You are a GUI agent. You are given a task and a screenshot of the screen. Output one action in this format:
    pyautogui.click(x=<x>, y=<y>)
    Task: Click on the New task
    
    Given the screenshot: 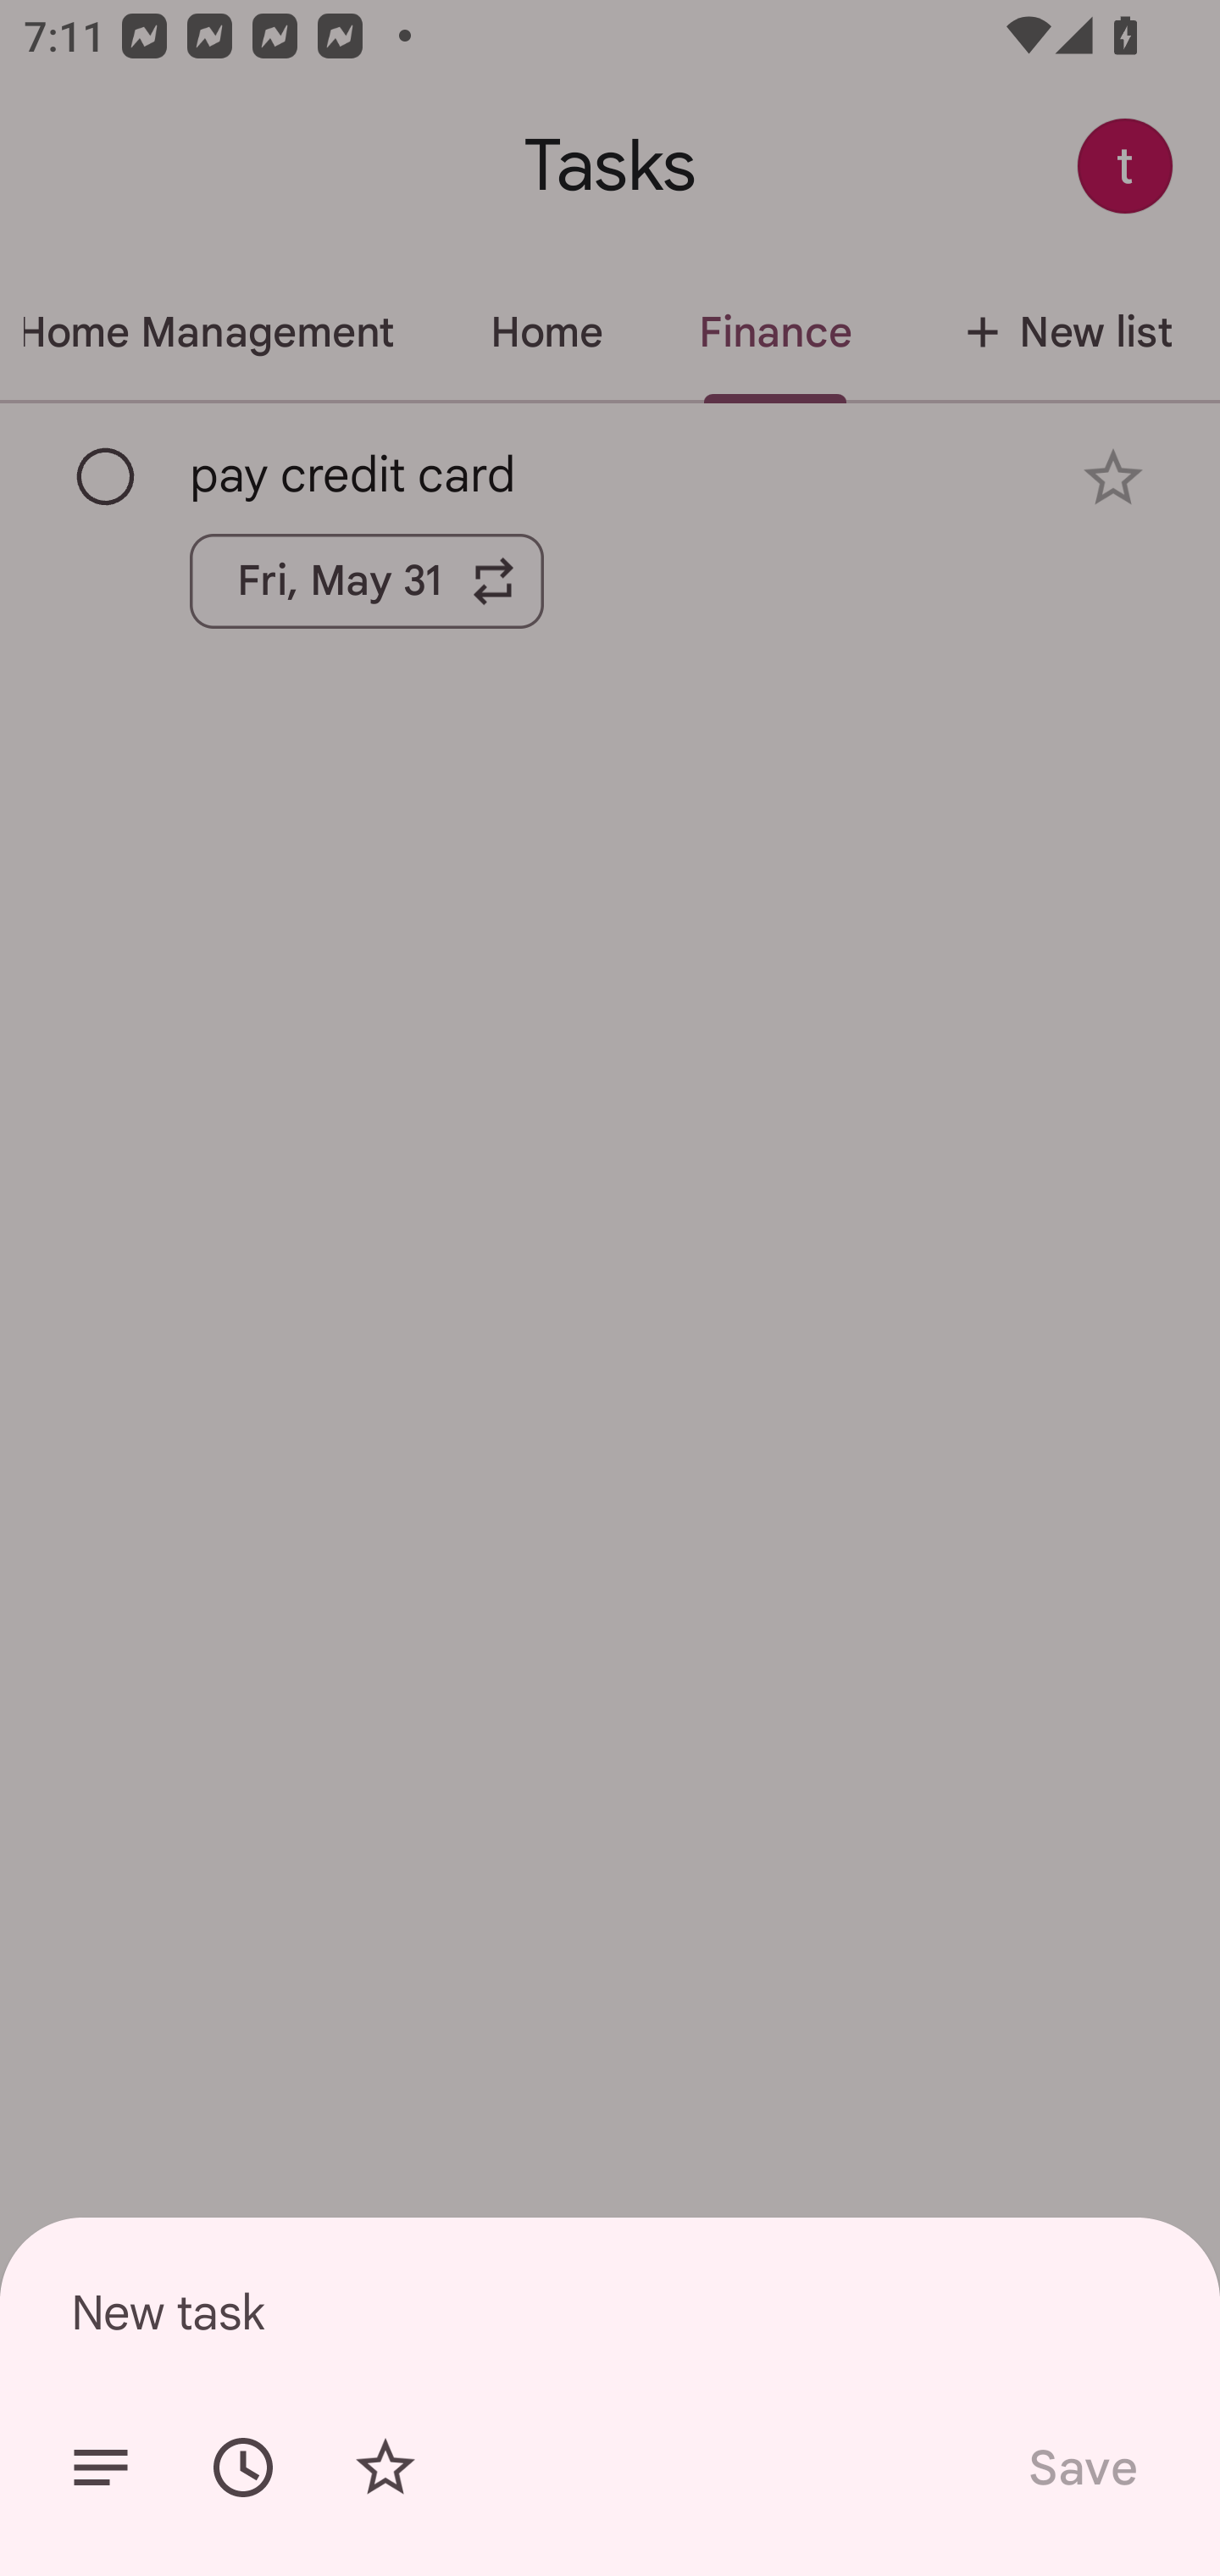 What is the action you would take?
    pyautogui.click(x=610, y=2312)
    